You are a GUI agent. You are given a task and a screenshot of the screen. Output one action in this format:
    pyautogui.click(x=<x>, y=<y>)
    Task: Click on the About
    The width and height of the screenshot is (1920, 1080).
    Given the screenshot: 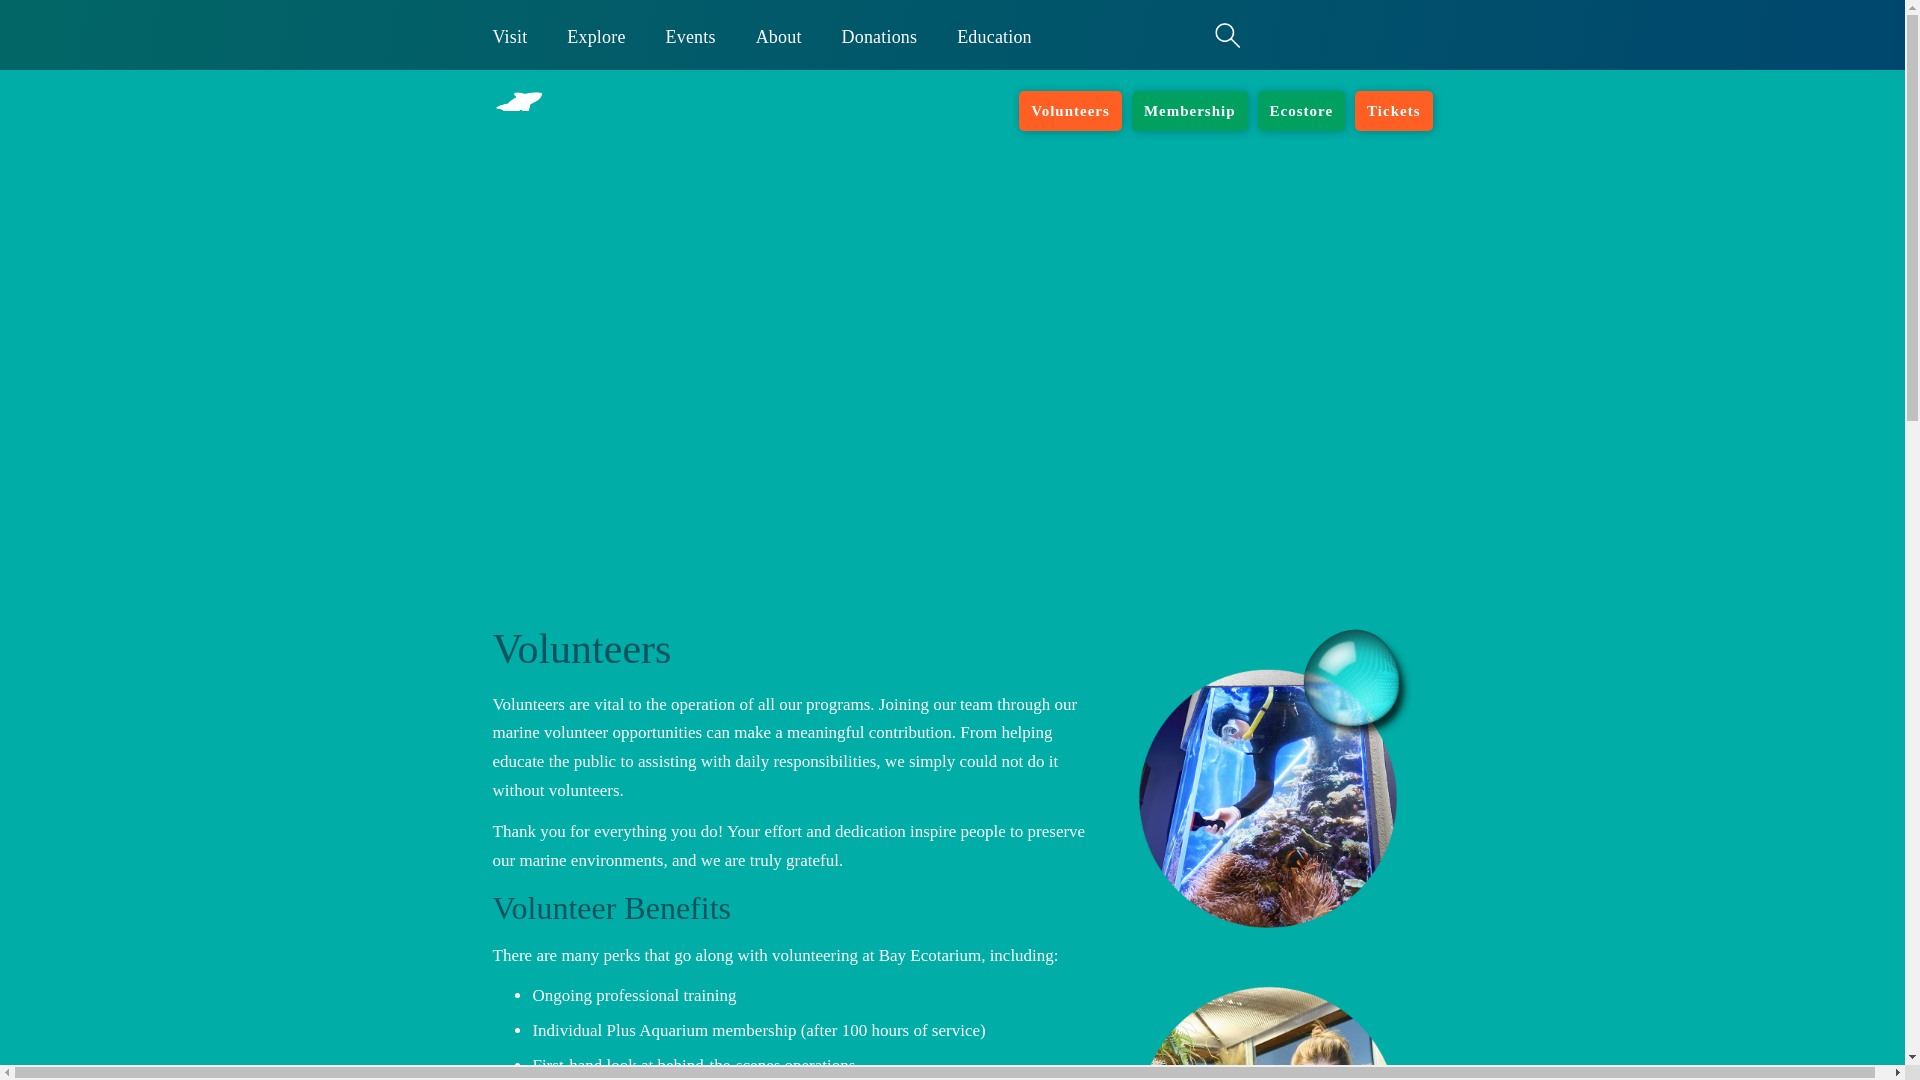 What is the action you would take?
    pyautogui.click(x=778, y=35)
    